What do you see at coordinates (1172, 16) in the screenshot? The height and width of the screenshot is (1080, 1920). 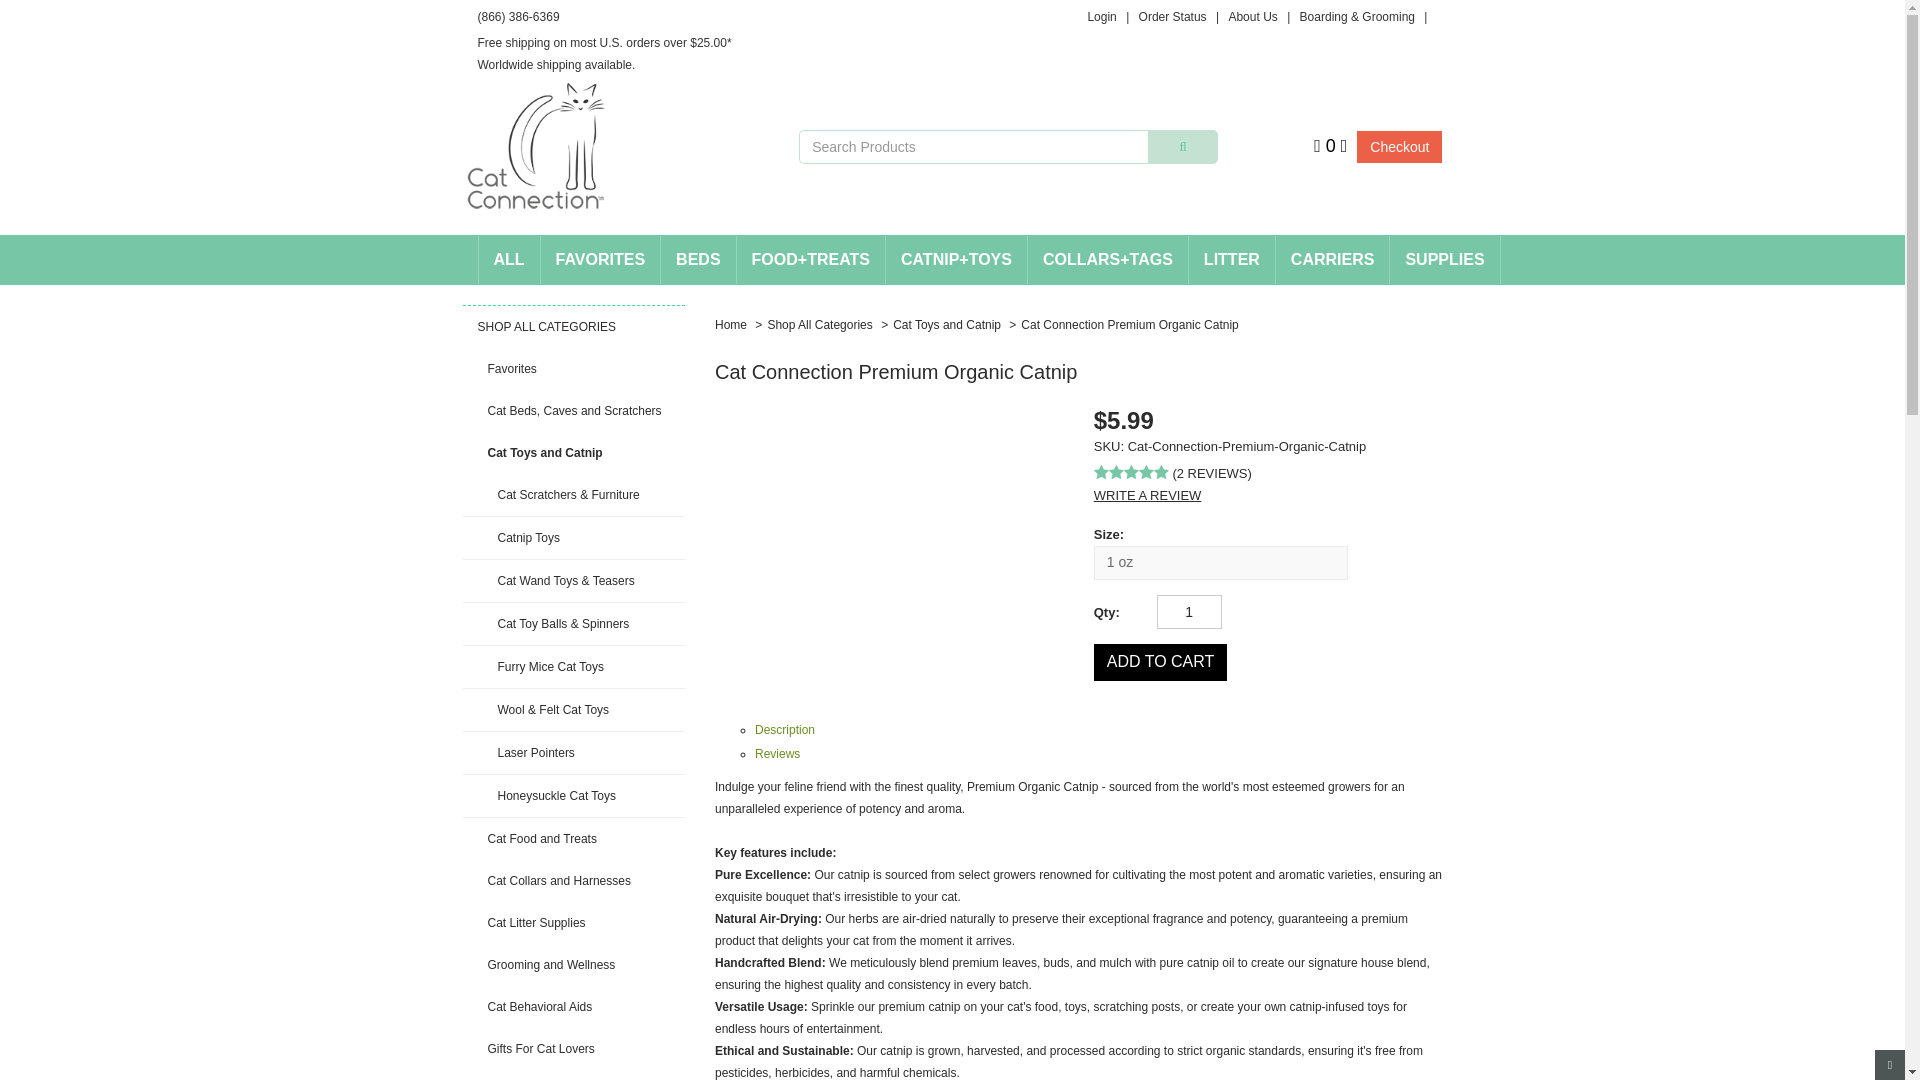 I see `Order Status` at bounding box center [1172, 16].